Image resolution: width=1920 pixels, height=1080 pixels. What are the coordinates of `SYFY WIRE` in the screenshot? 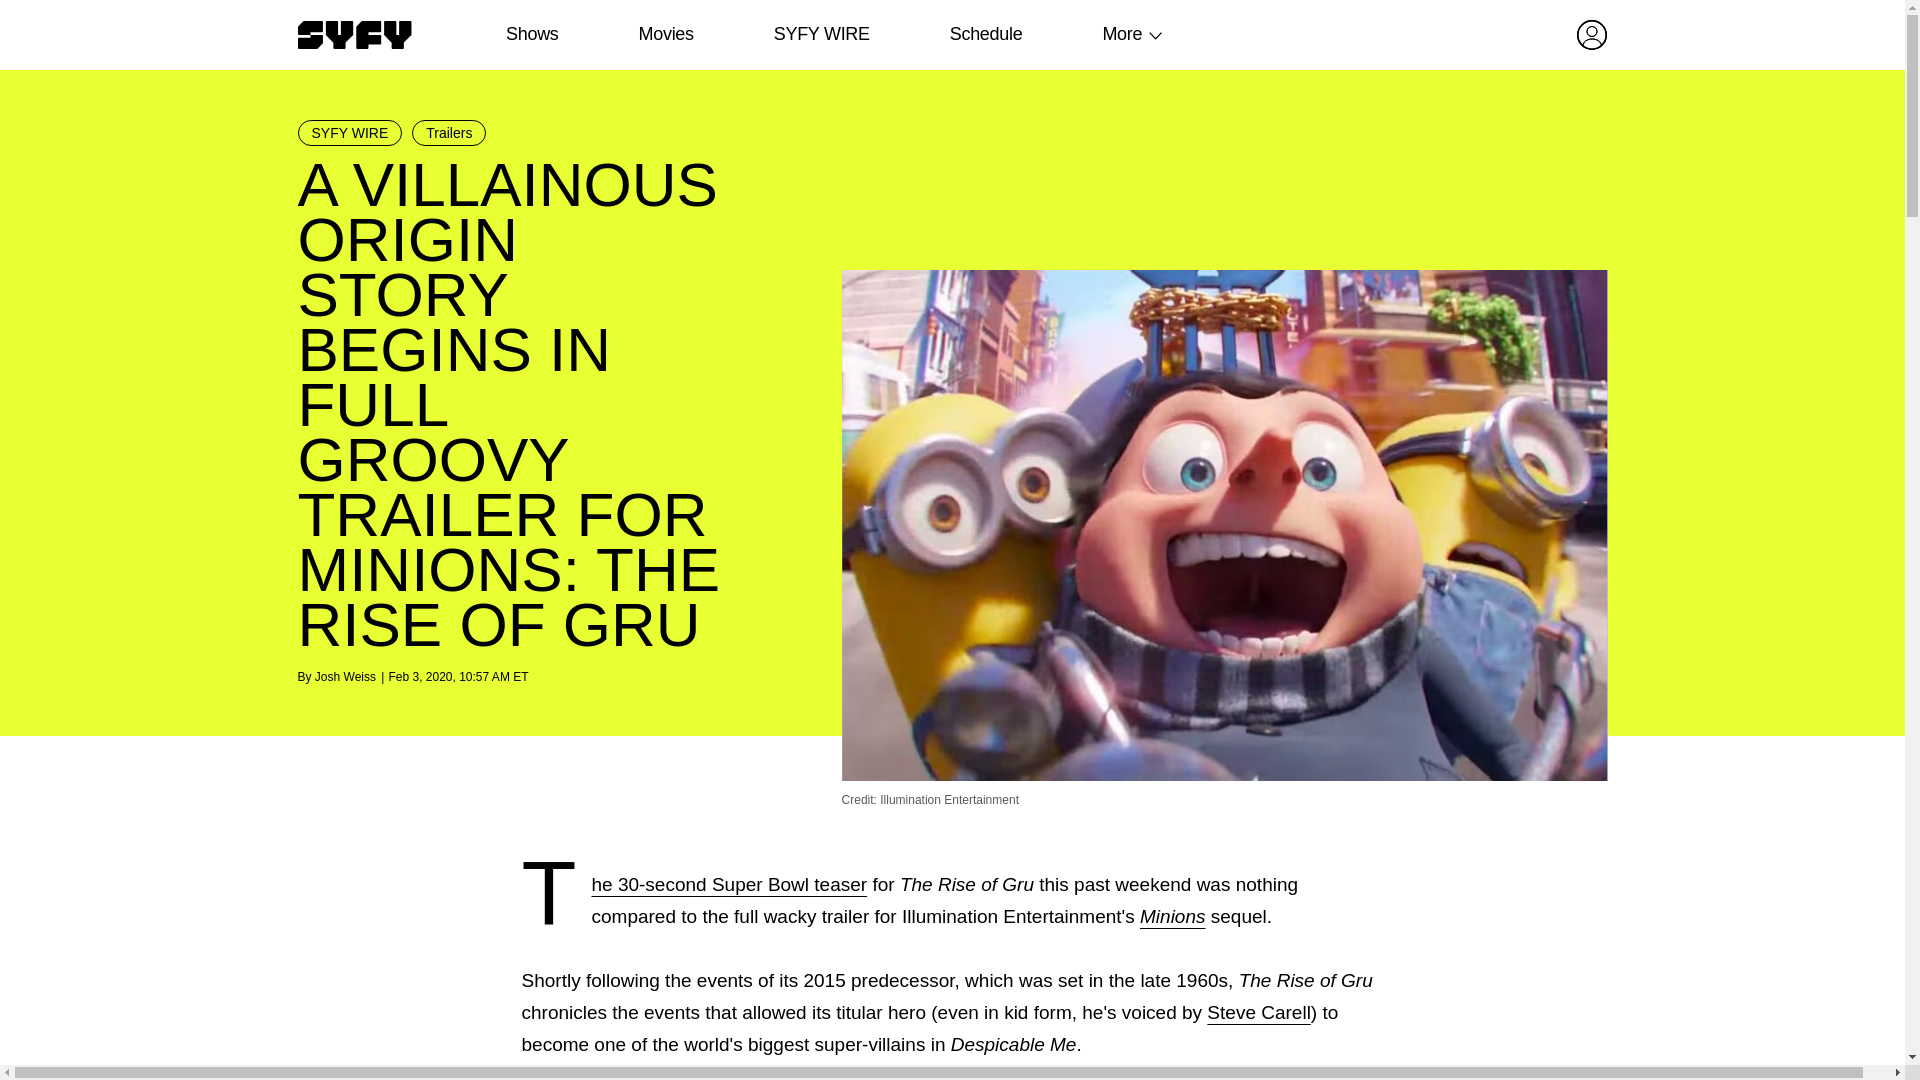 It's located at (350, 132).